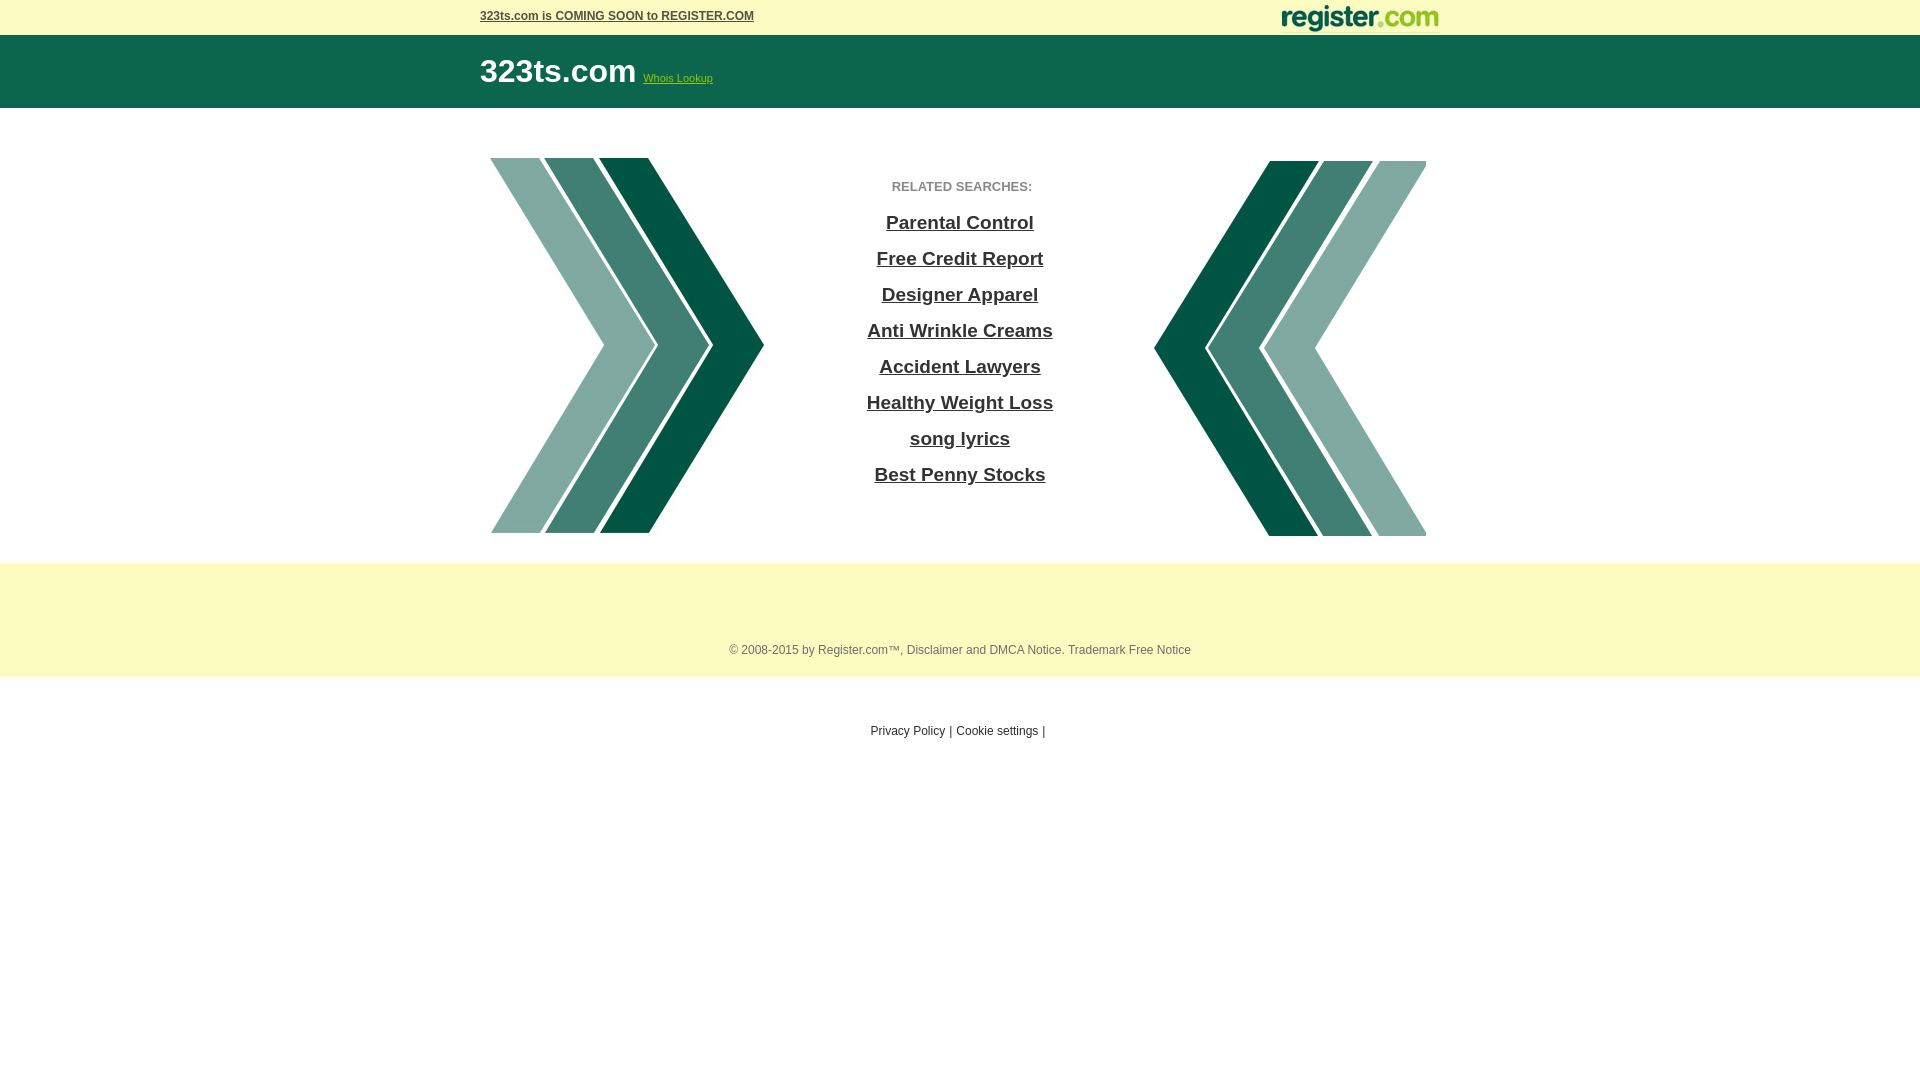 The height and width of the screenshot is (1080, 1920). Describe the element at coordinates (558, 71) in the screenshot. I see `323ts.com` at that location.